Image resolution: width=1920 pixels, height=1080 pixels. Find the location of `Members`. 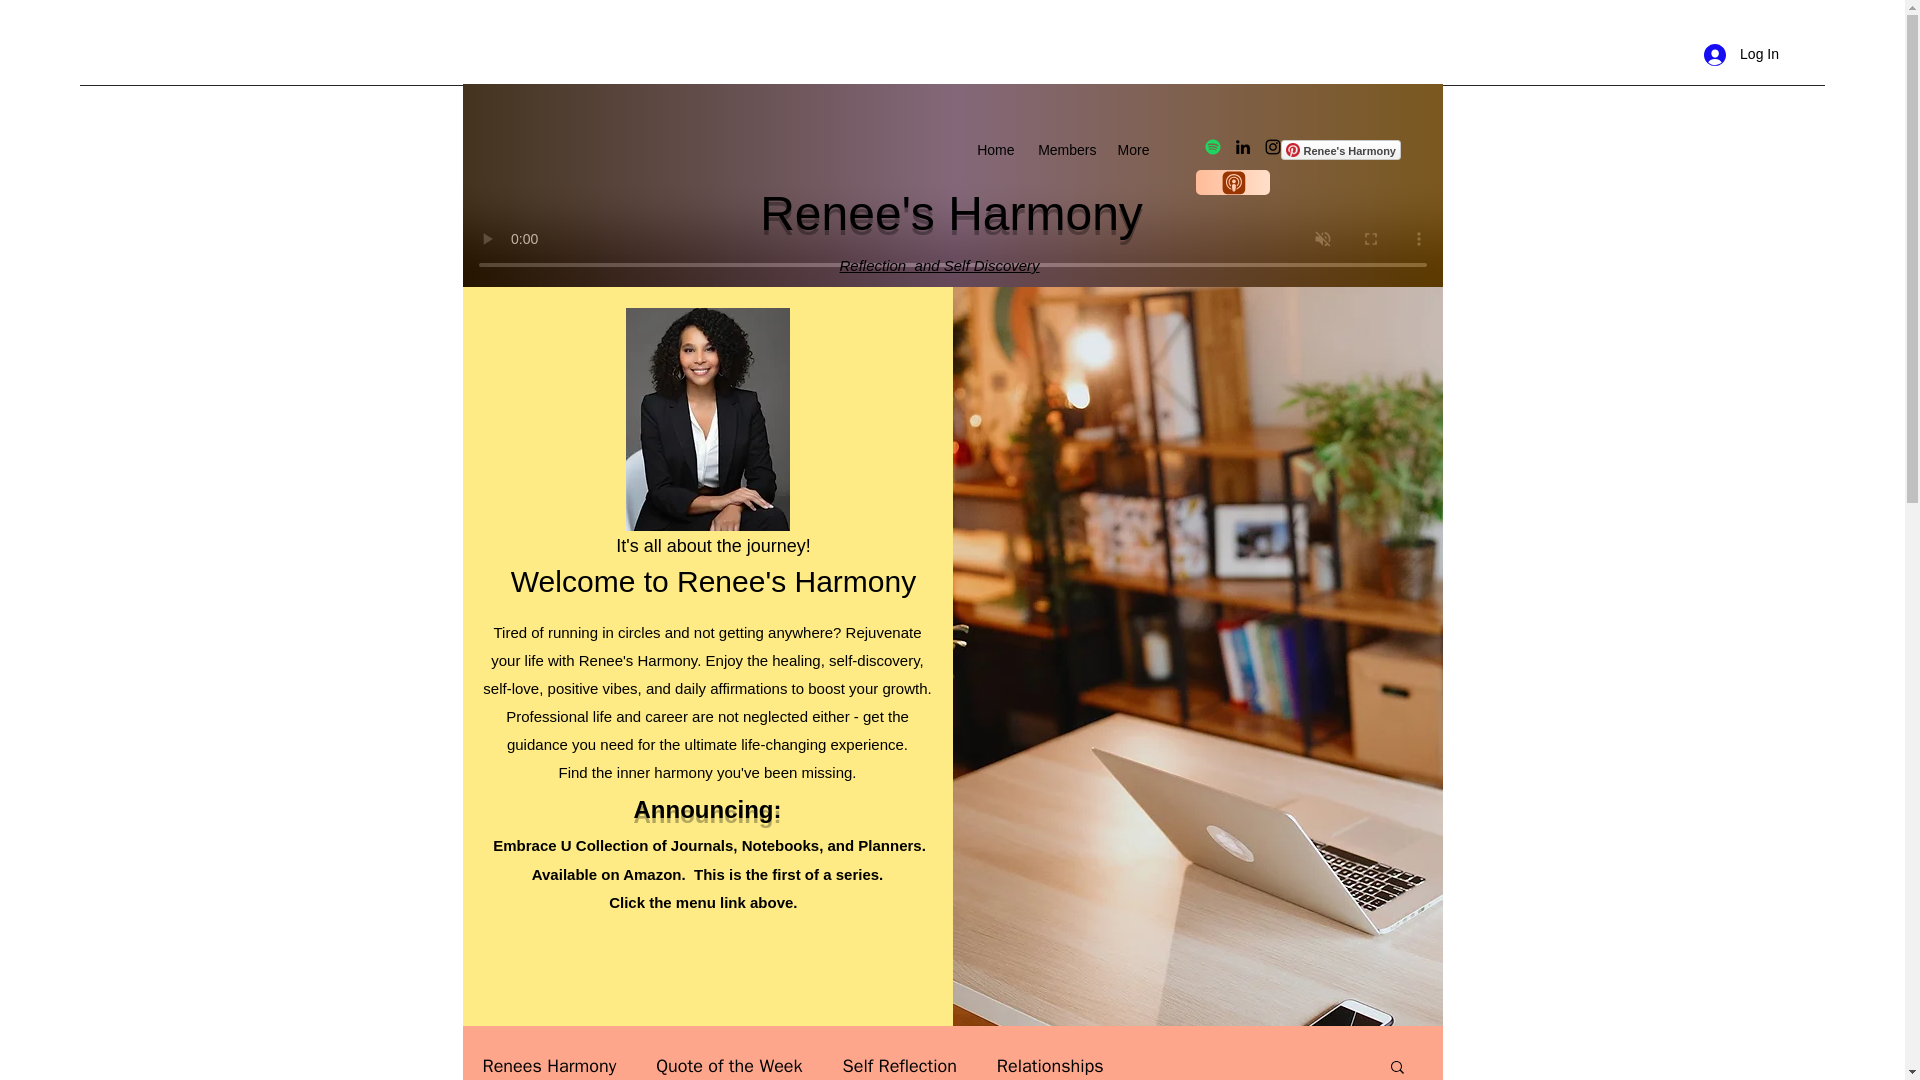

Members is located at coordinates (1064, 150).